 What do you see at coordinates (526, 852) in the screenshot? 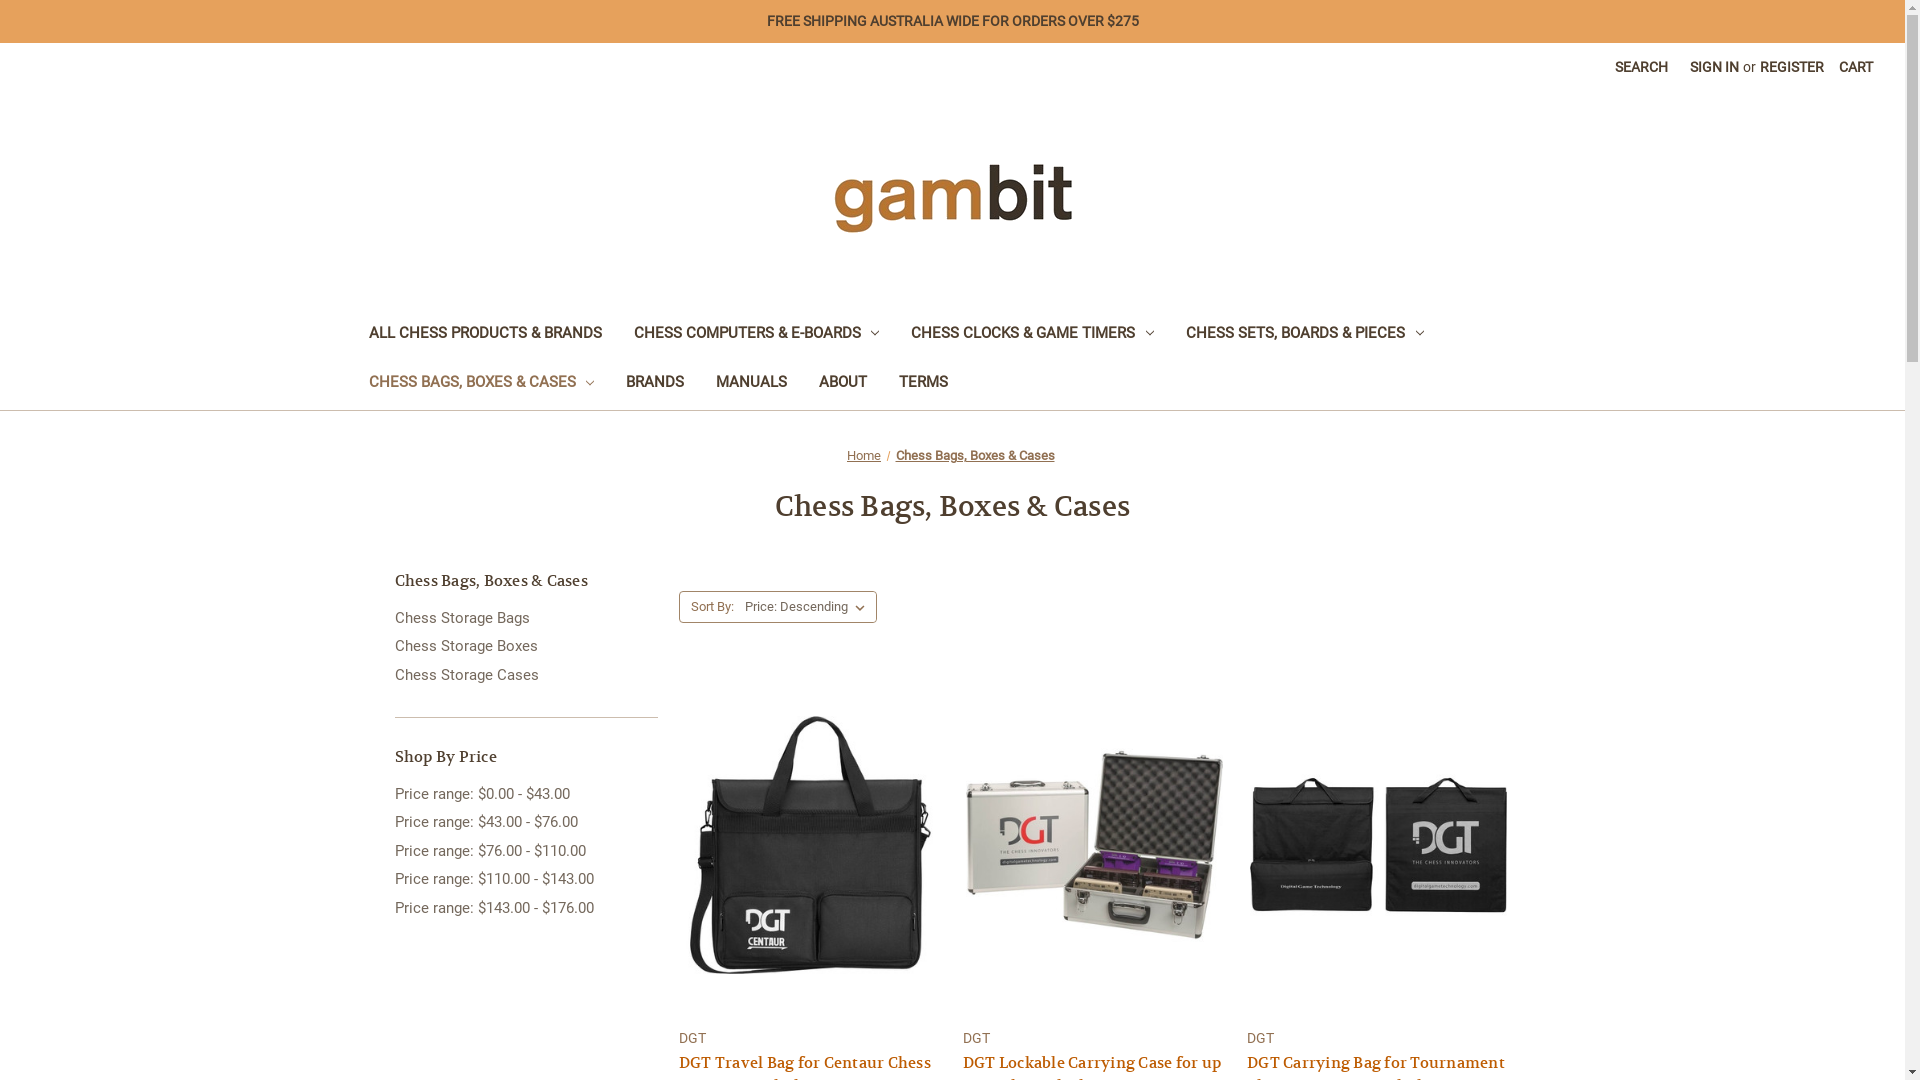
I see `Price range: $76.00 - $110.00` at bounding box center [526, 852].